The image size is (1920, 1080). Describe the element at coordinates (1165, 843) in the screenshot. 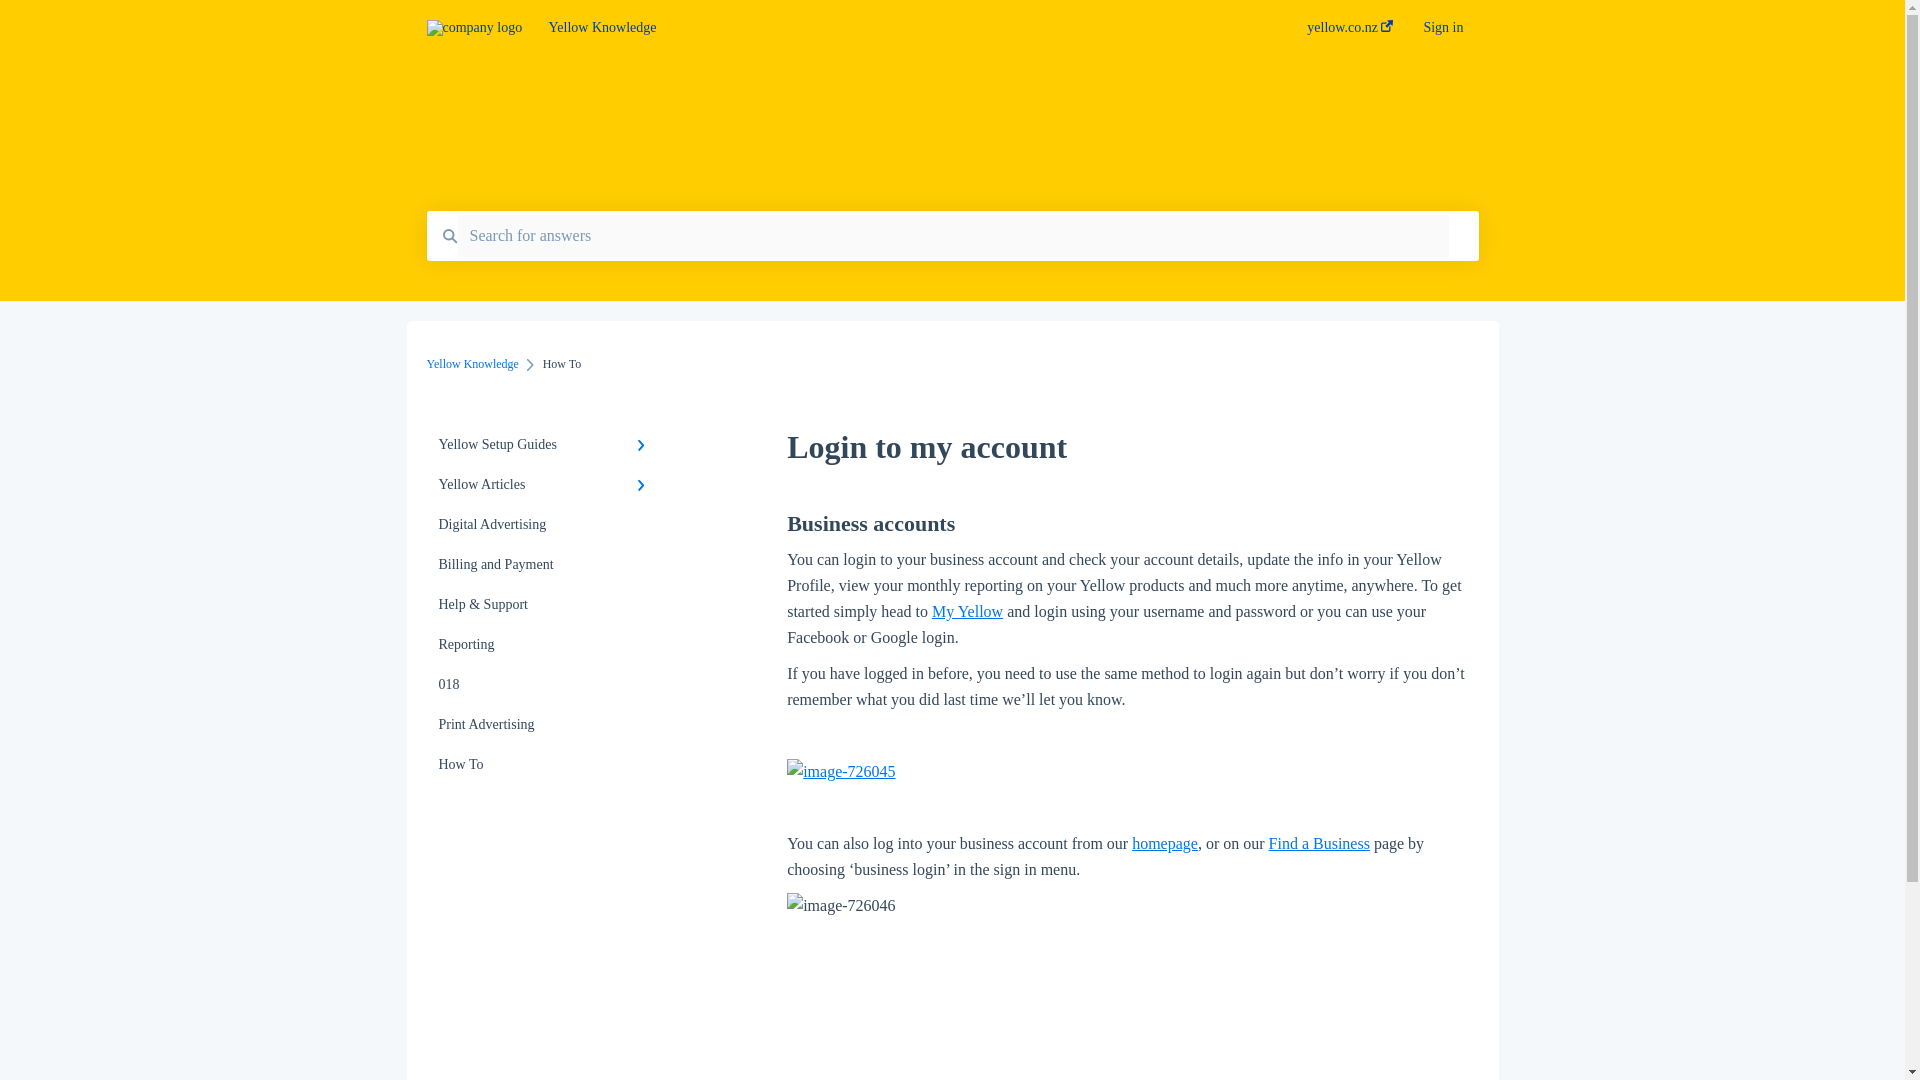

I see `homepage` at that location.